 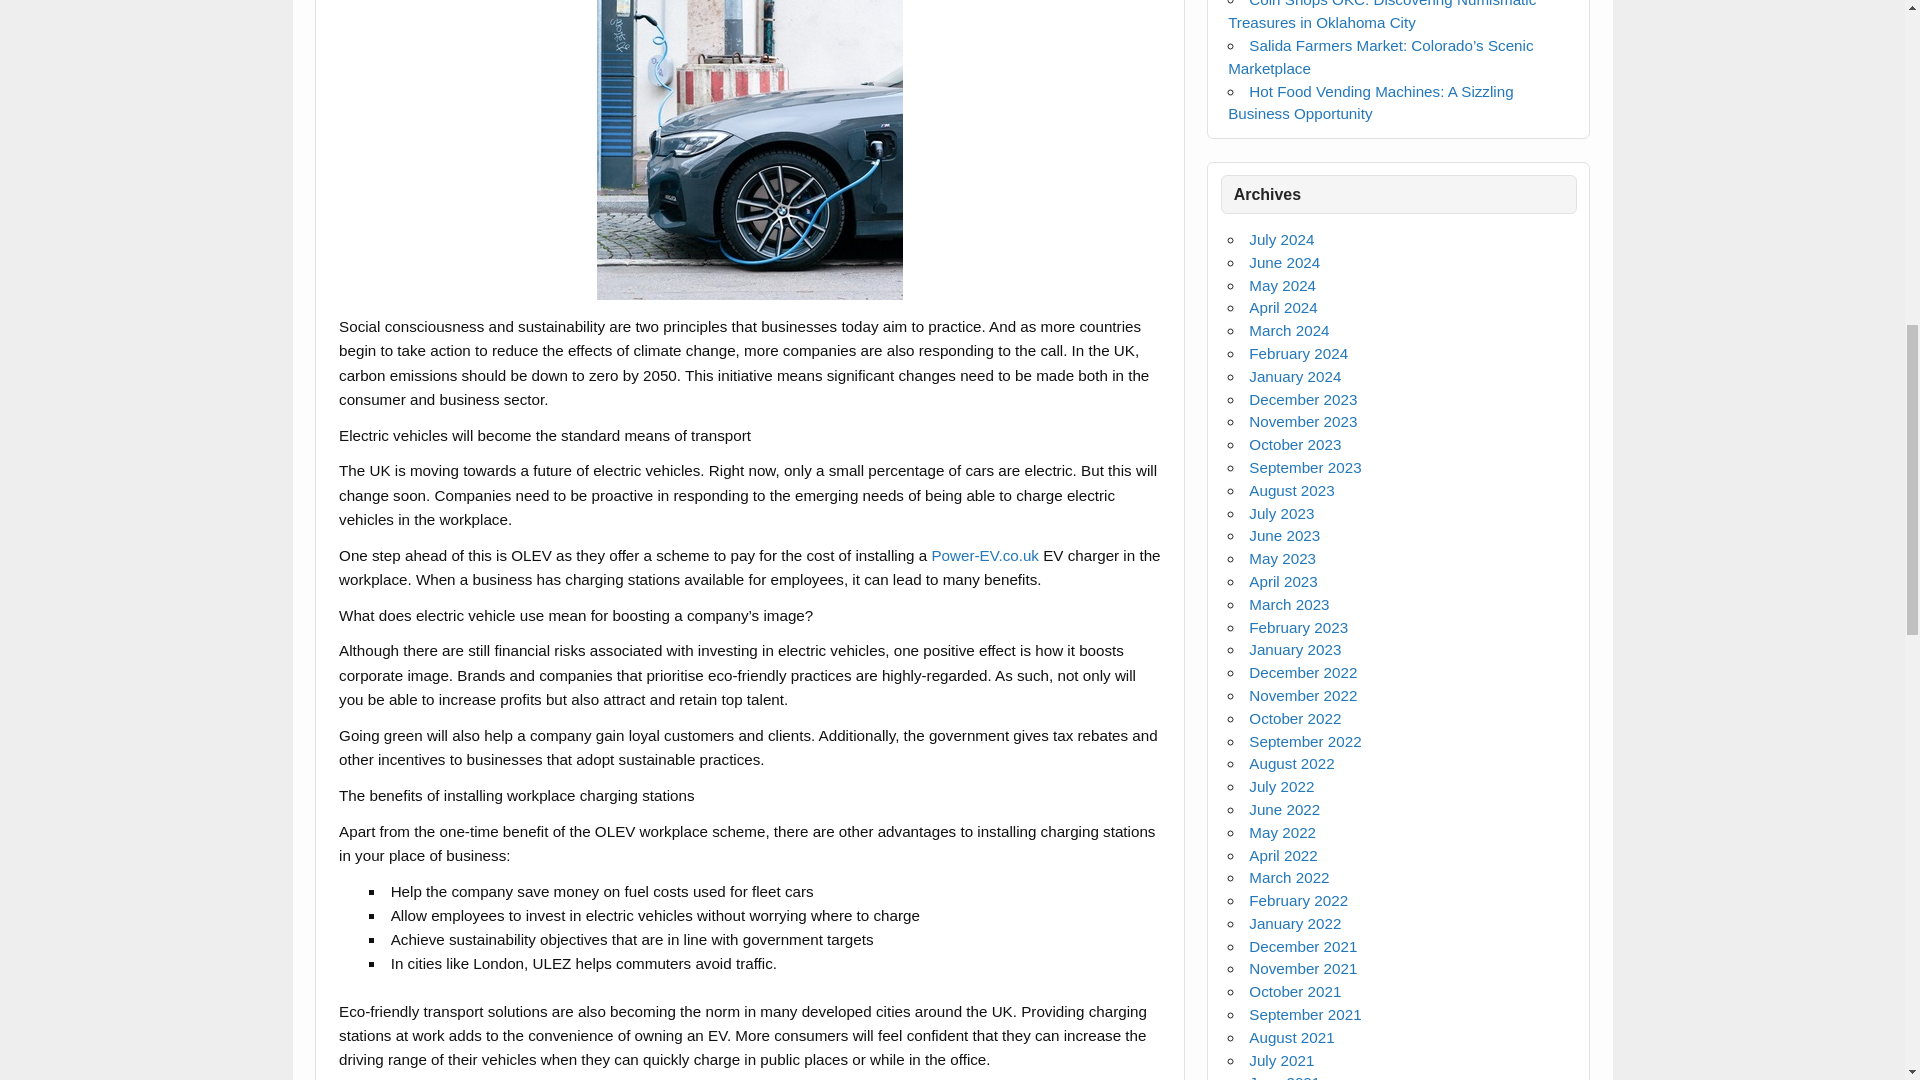 What do you see at coordinates (1283, 308) in the screenshot?
I see `April 2024` at bounding box center [1283, 308].